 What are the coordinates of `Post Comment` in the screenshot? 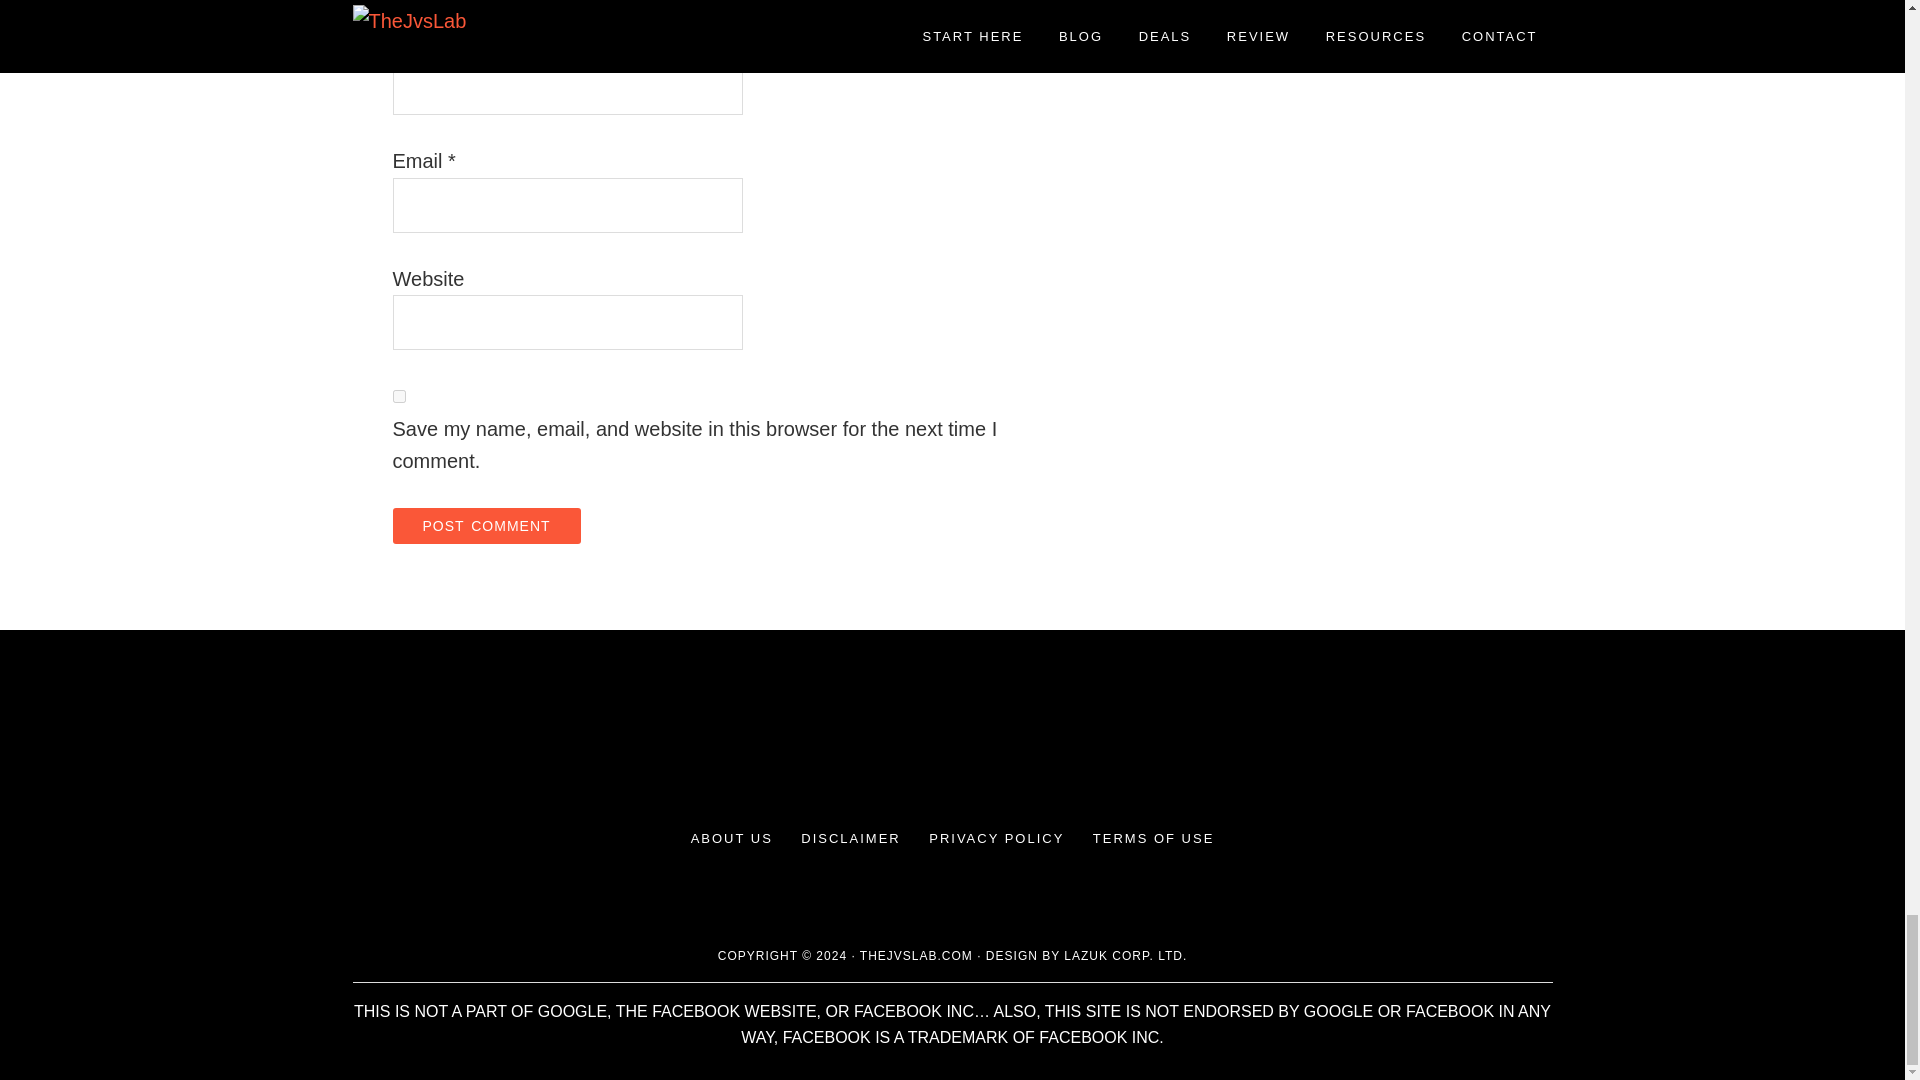 It's located at (485, 526).